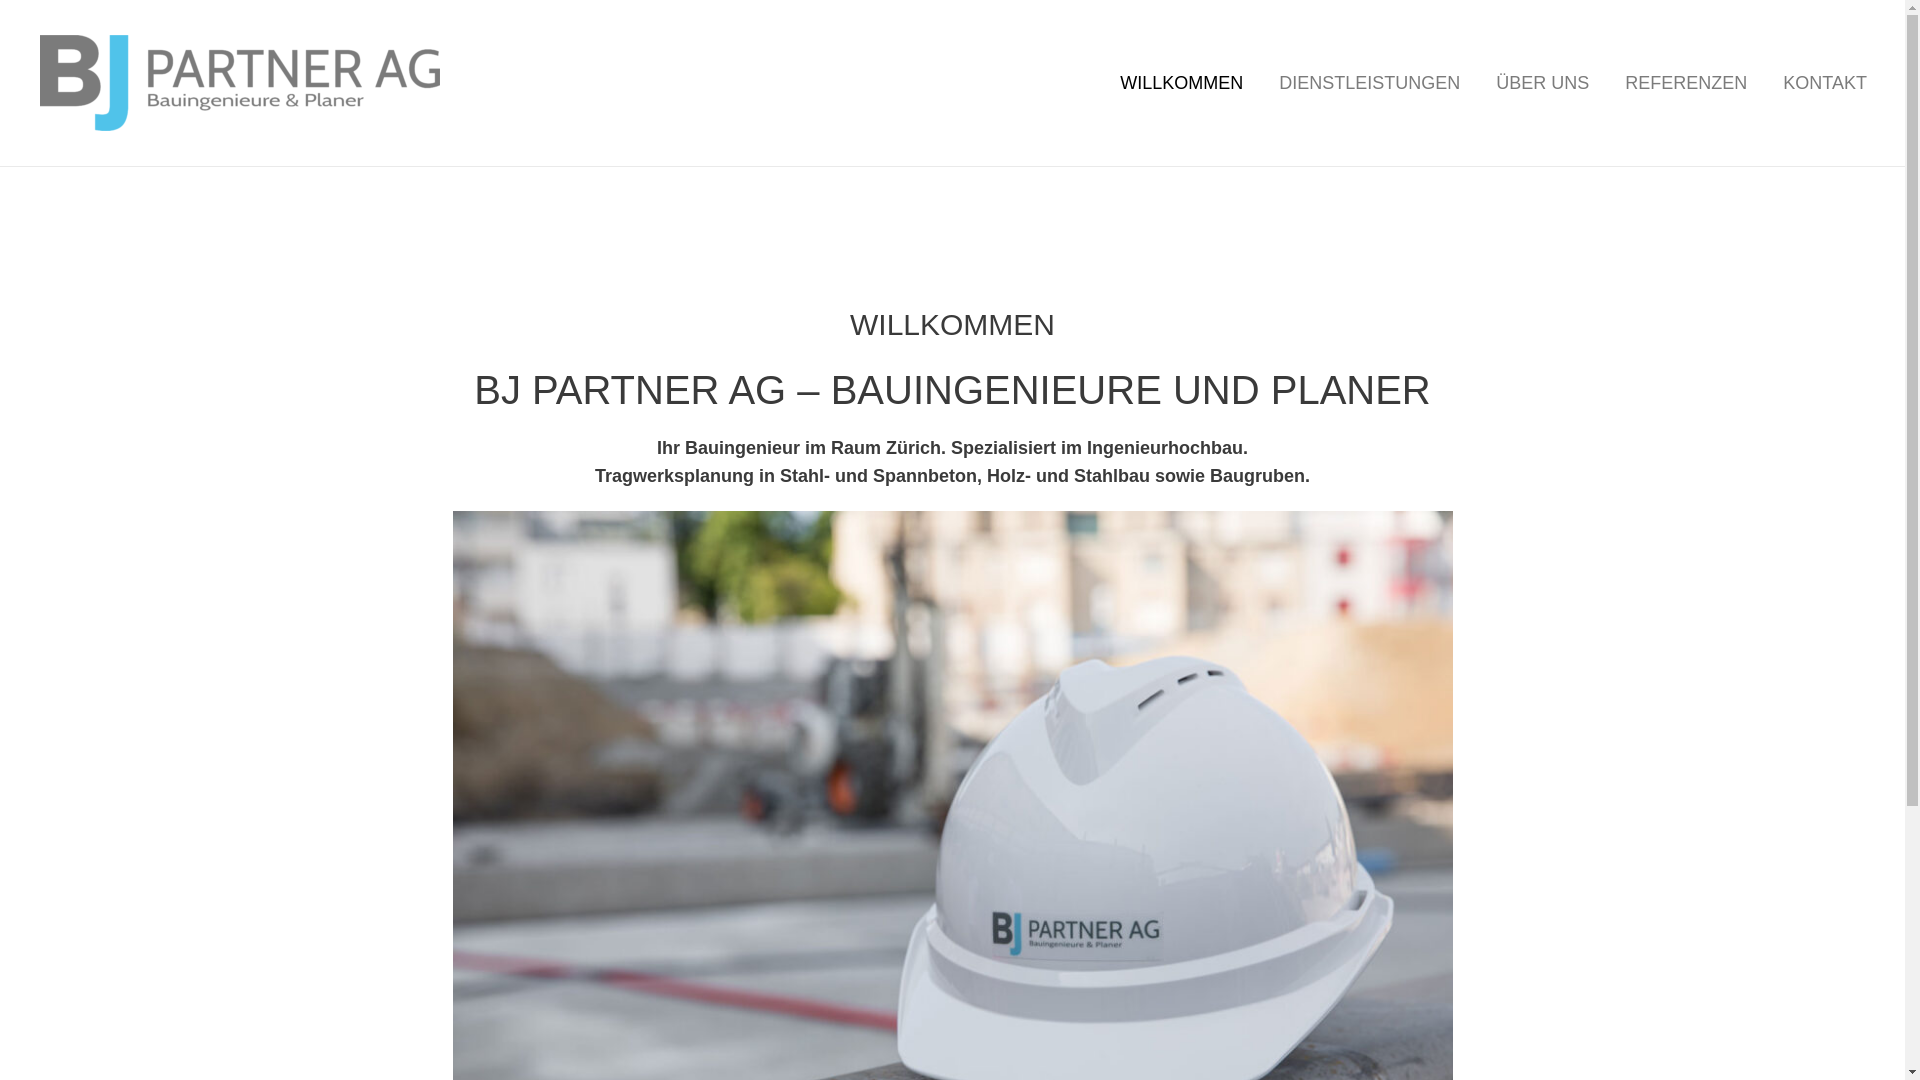  What do you see at coordinates (1182, 83) in the screenshot?
I see `WILLKOMMEN` at bounding box center [1182, 83].